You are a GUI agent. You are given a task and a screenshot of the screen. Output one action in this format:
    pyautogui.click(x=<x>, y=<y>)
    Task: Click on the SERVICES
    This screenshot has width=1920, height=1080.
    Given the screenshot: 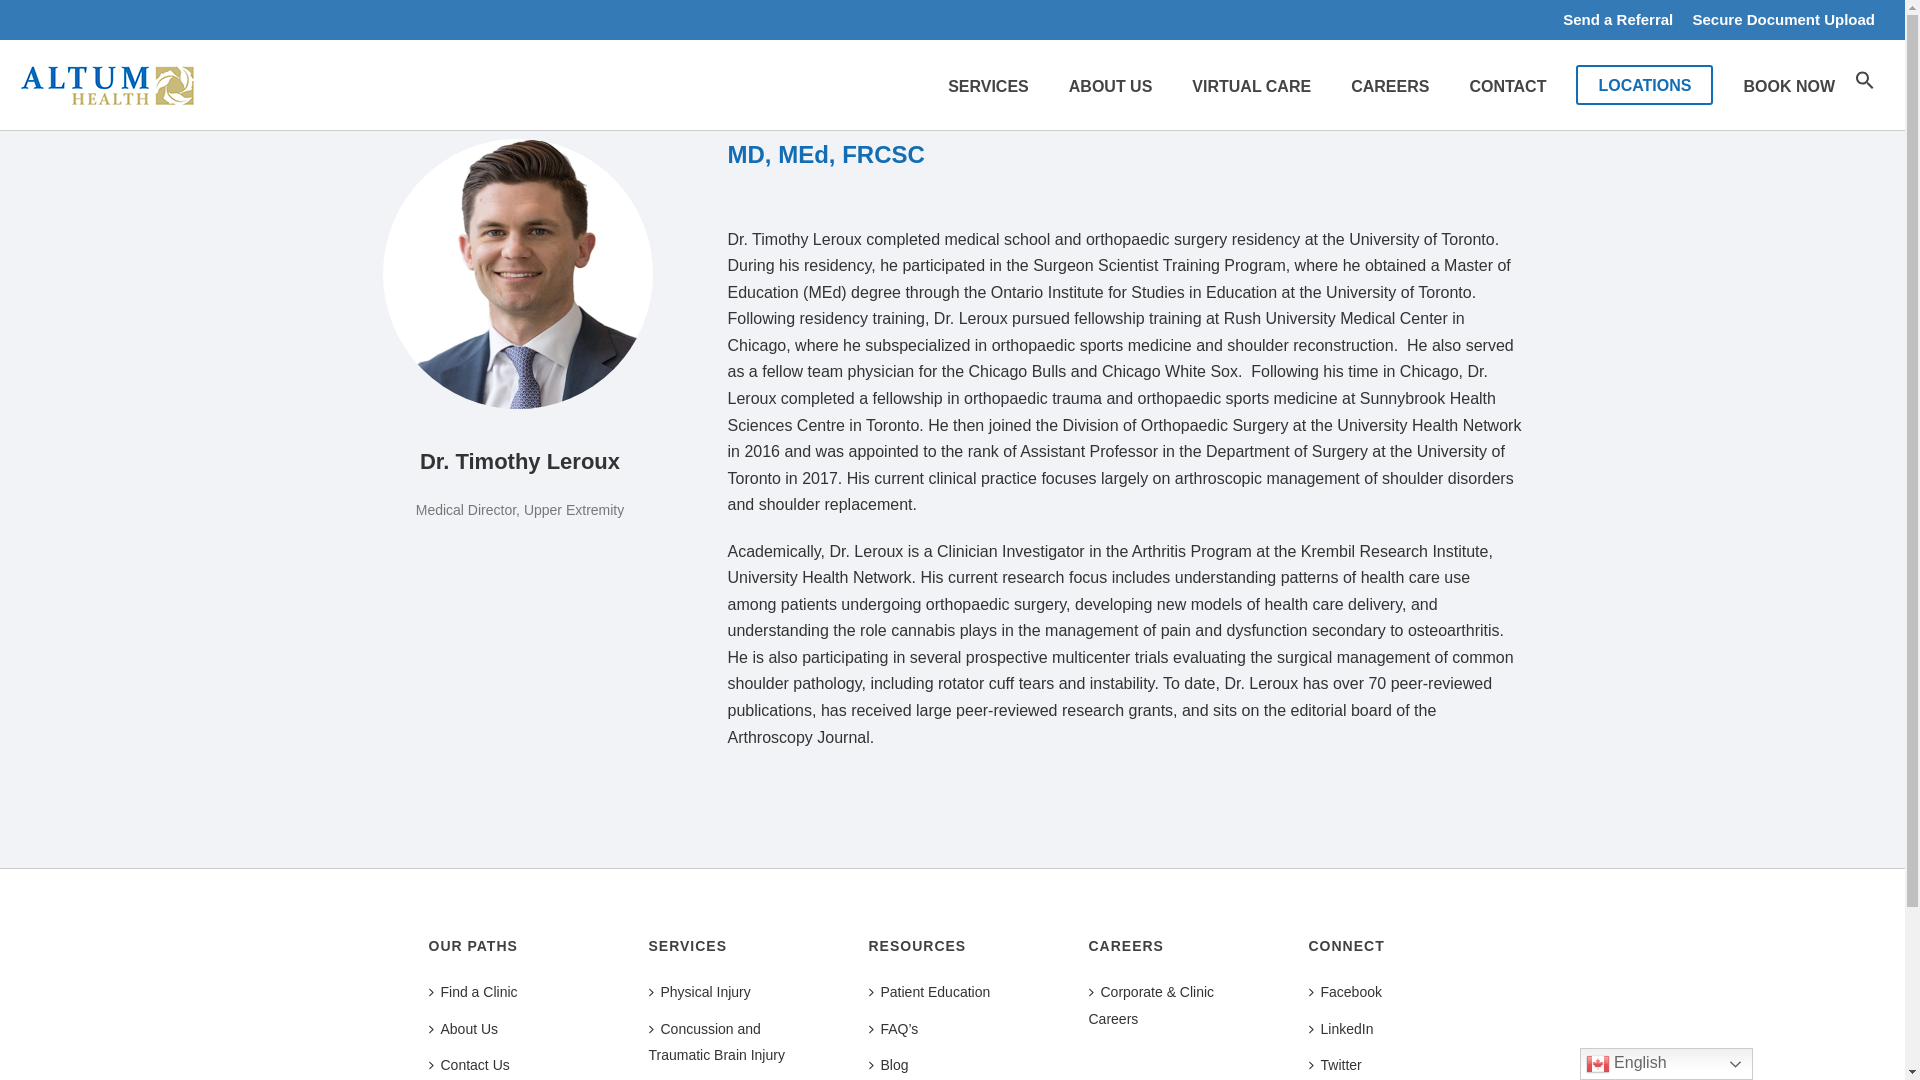 What is the action you would take?
    pyautogui.click(x=988, y=84)
    